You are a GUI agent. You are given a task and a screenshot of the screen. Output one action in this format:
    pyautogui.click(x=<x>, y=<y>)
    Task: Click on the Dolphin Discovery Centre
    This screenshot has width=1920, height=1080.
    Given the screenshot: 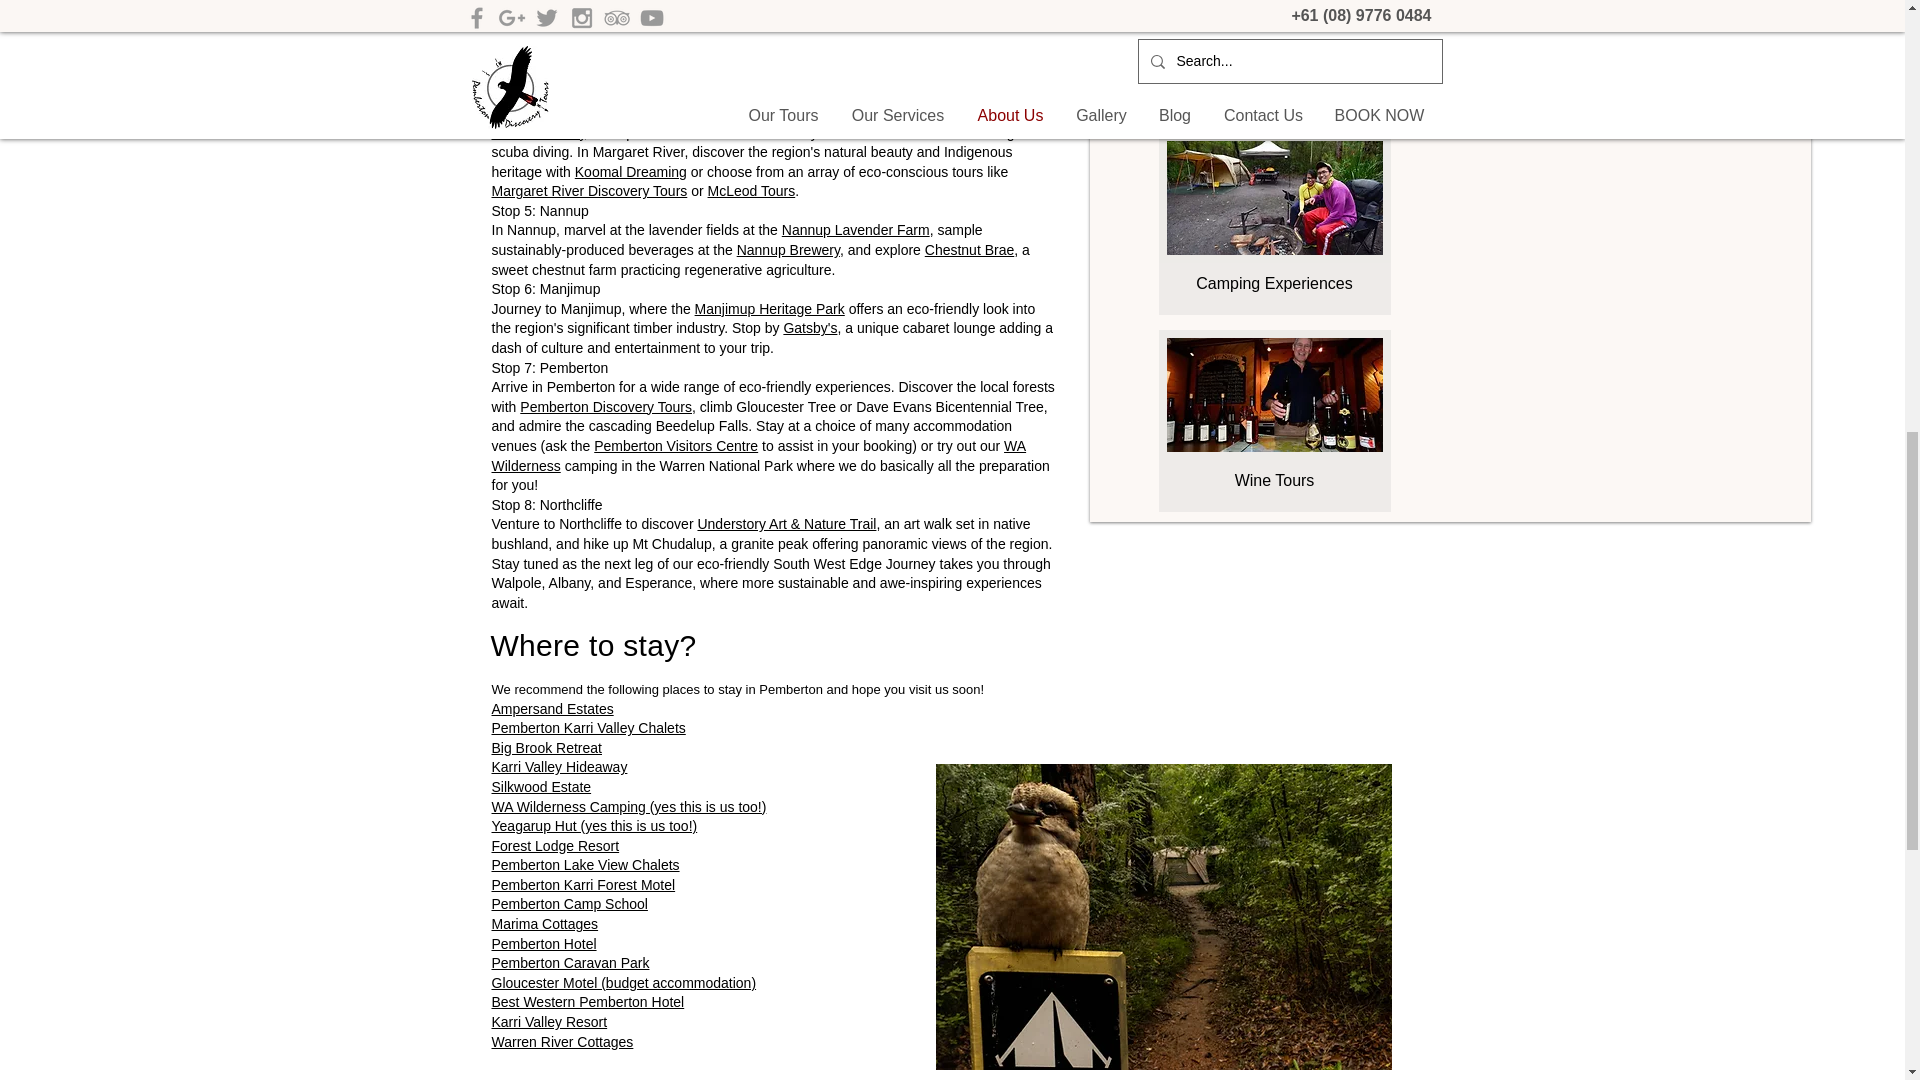 What is the action you would take?
    pyautogui.click(x=968, y=35)
    